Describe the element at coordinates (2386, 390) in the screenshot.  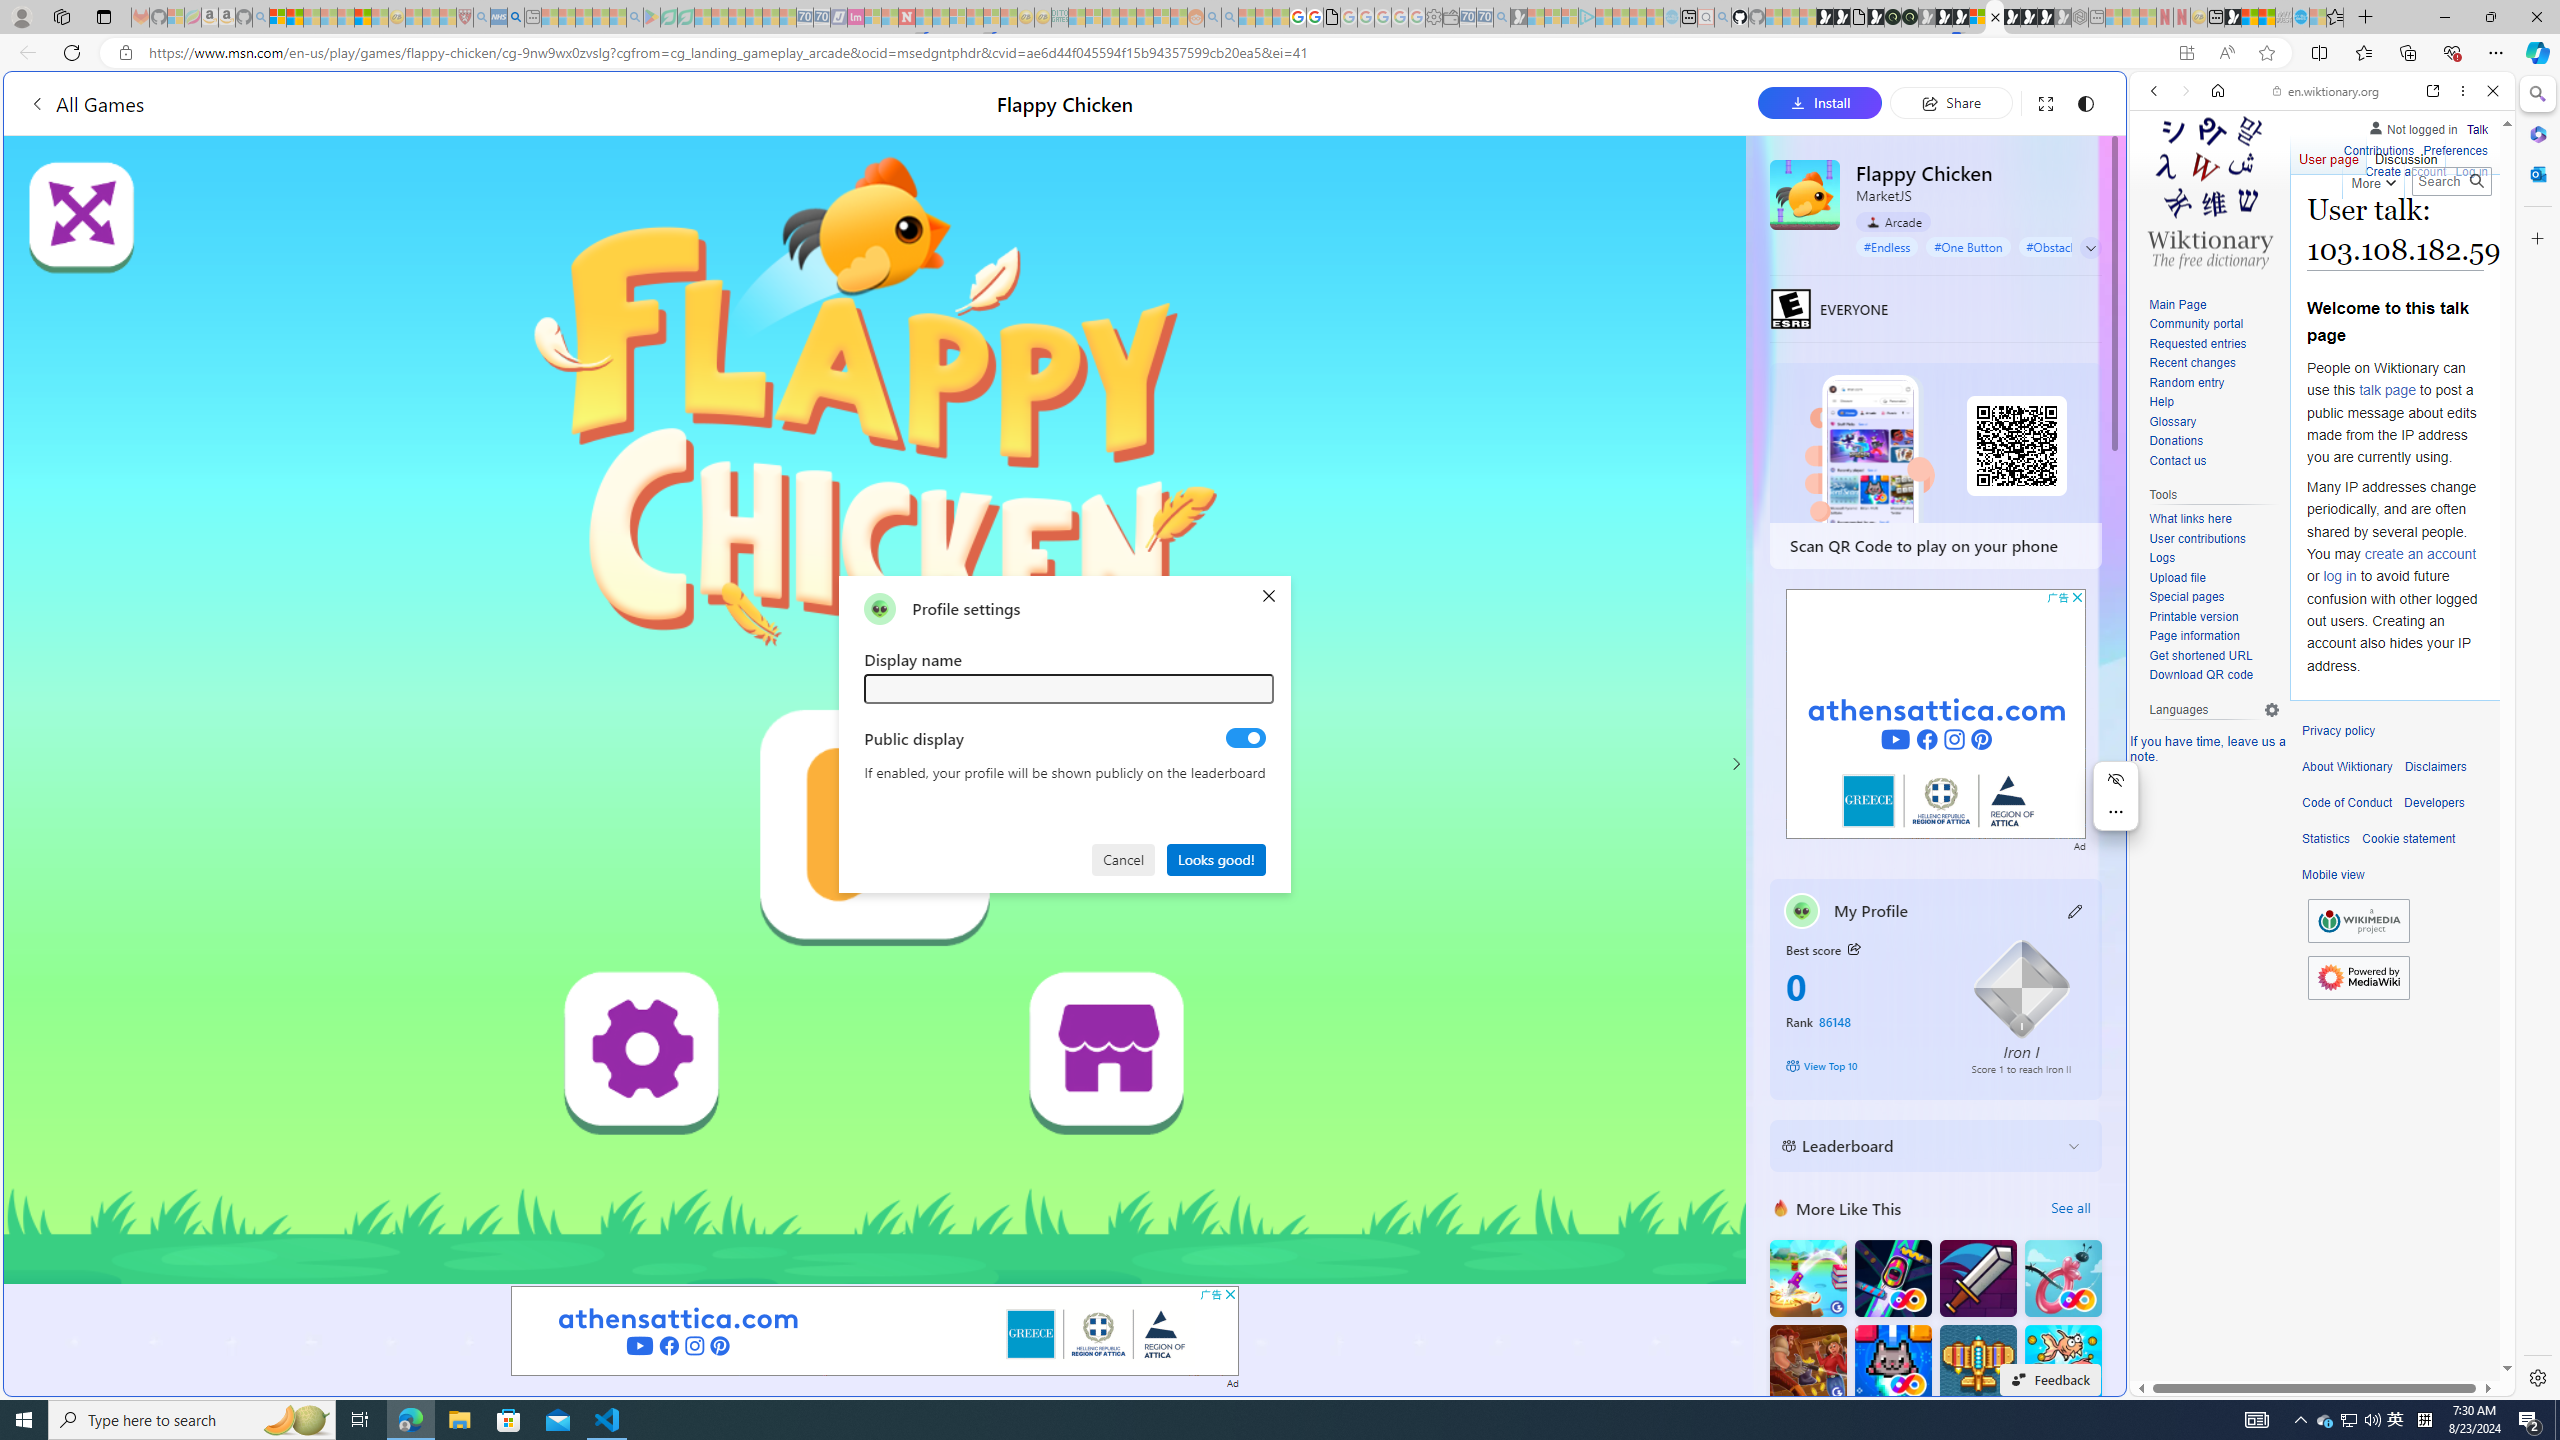
I see `talk page` at that location.